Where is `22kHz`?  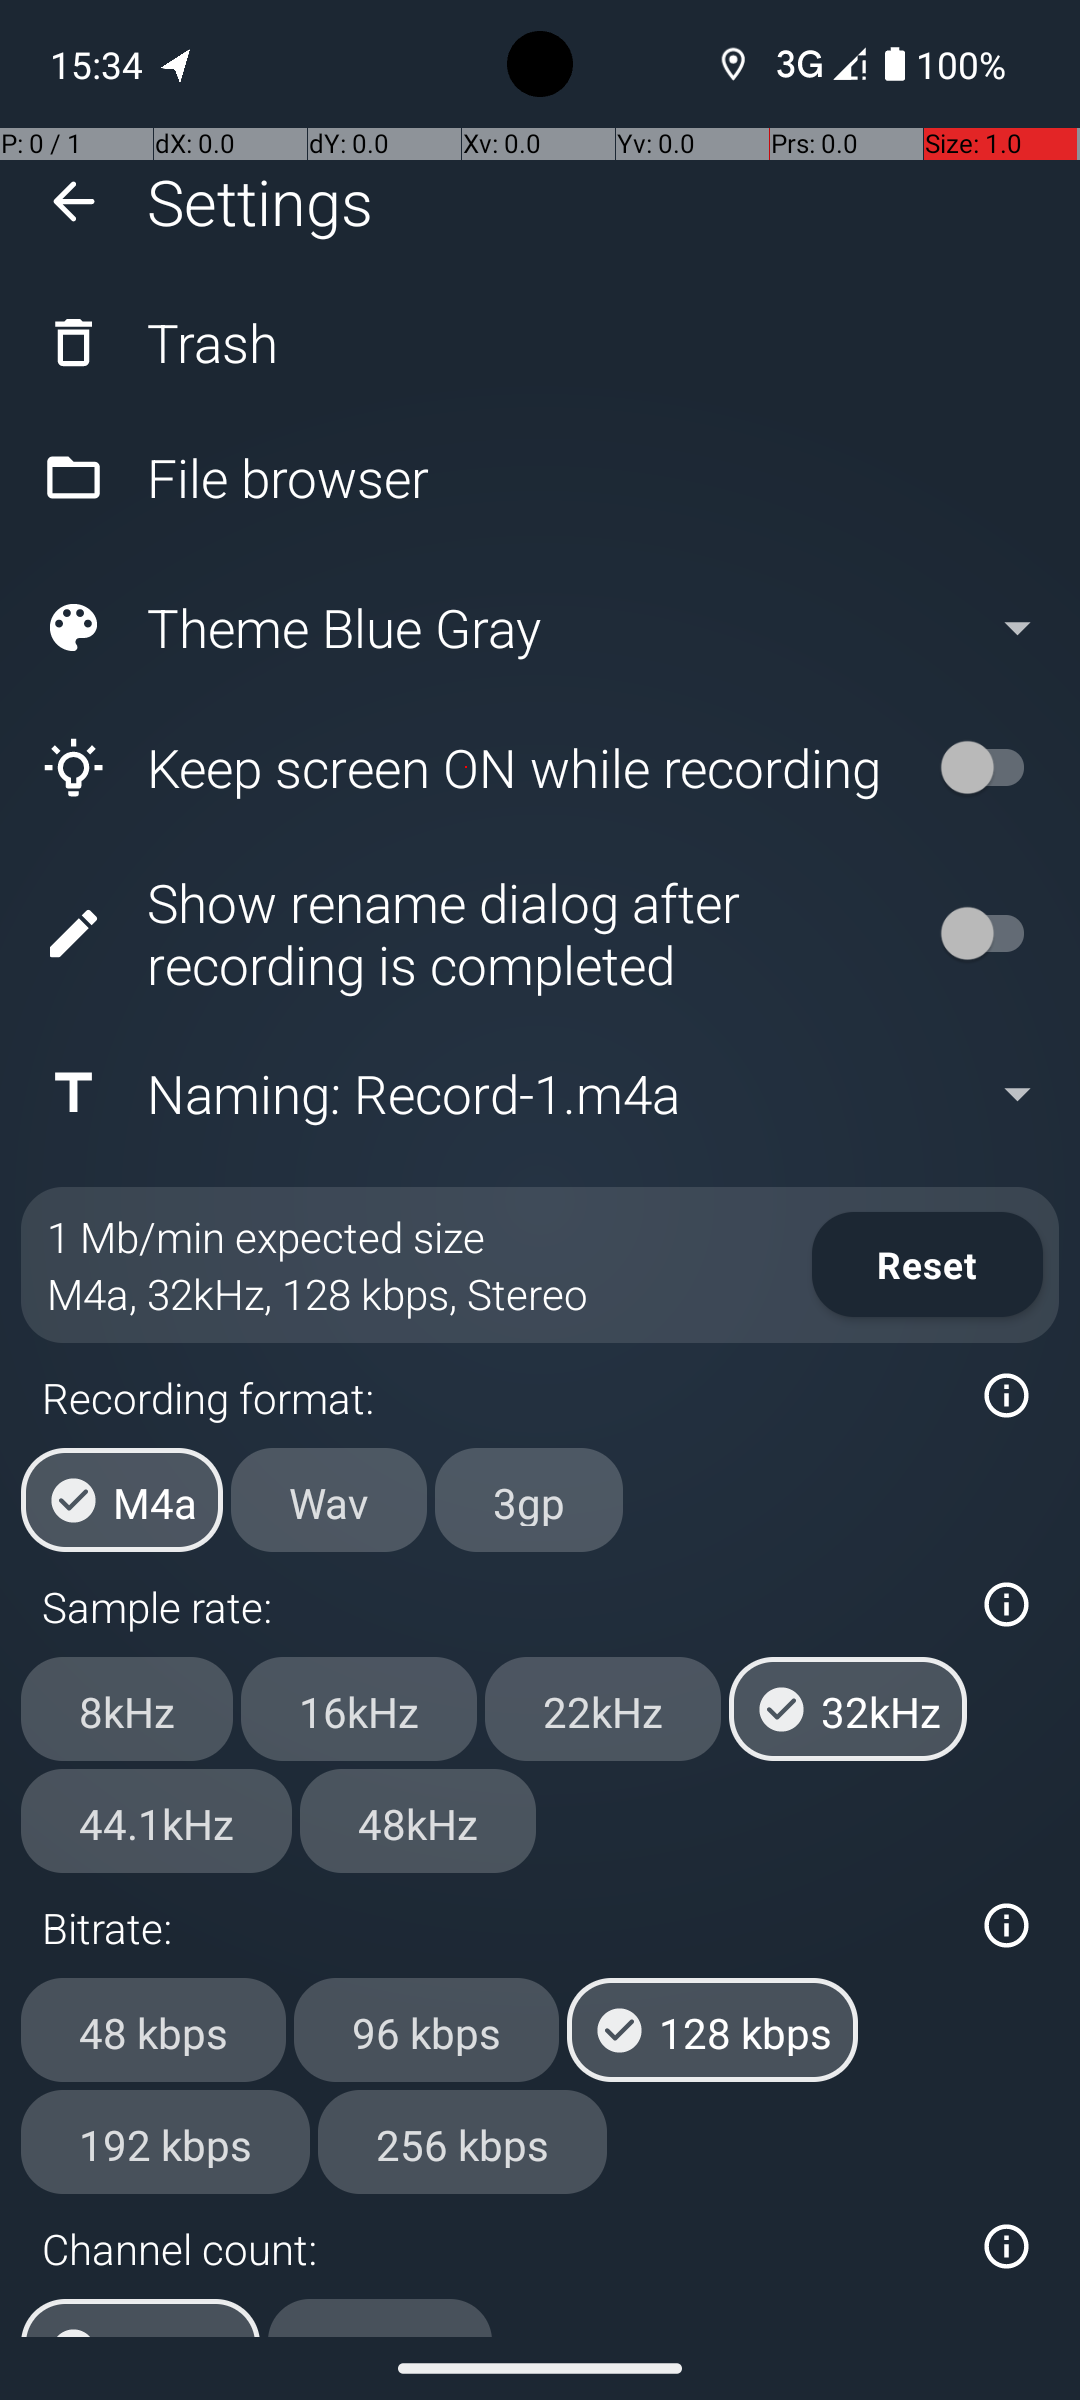
22kHz is located at coordinates (603, 1709).